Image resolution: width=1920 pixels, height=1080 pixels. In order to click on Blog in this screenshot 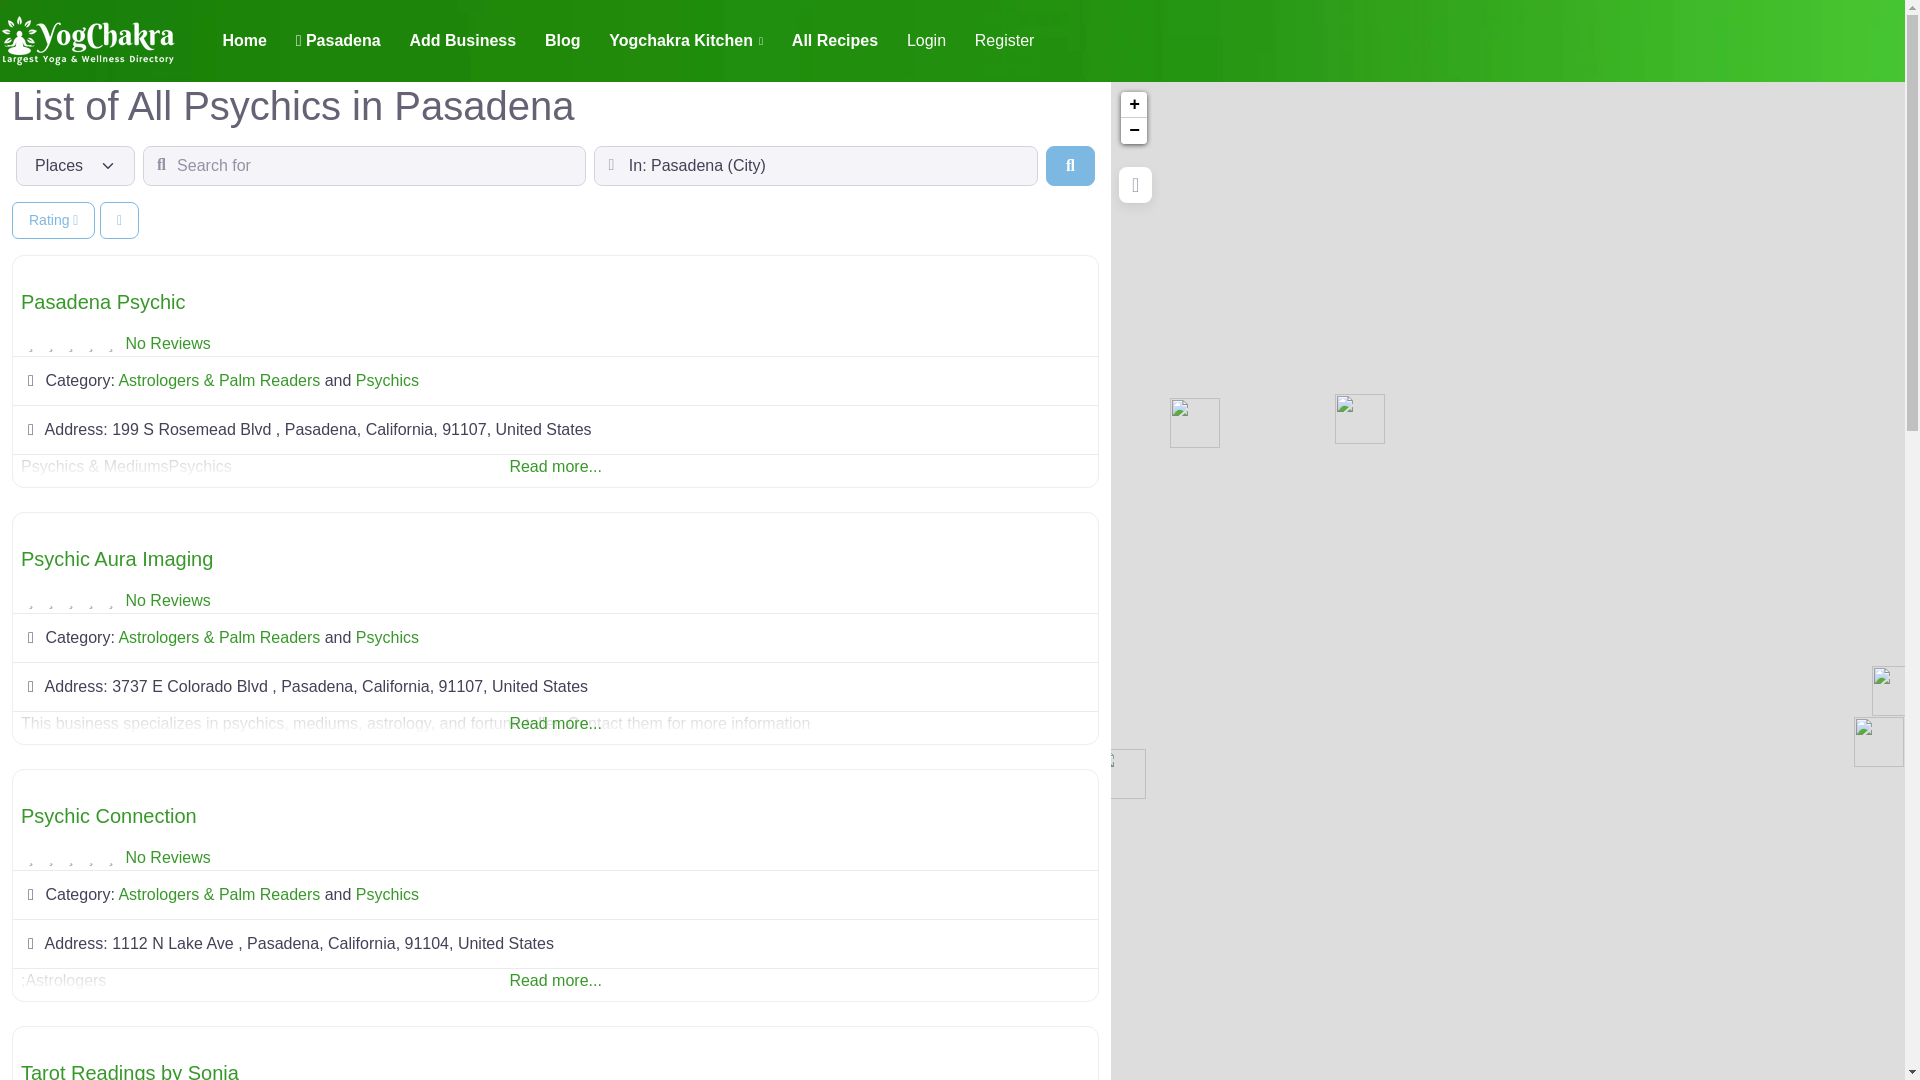, I will do `click(561, 40)`.